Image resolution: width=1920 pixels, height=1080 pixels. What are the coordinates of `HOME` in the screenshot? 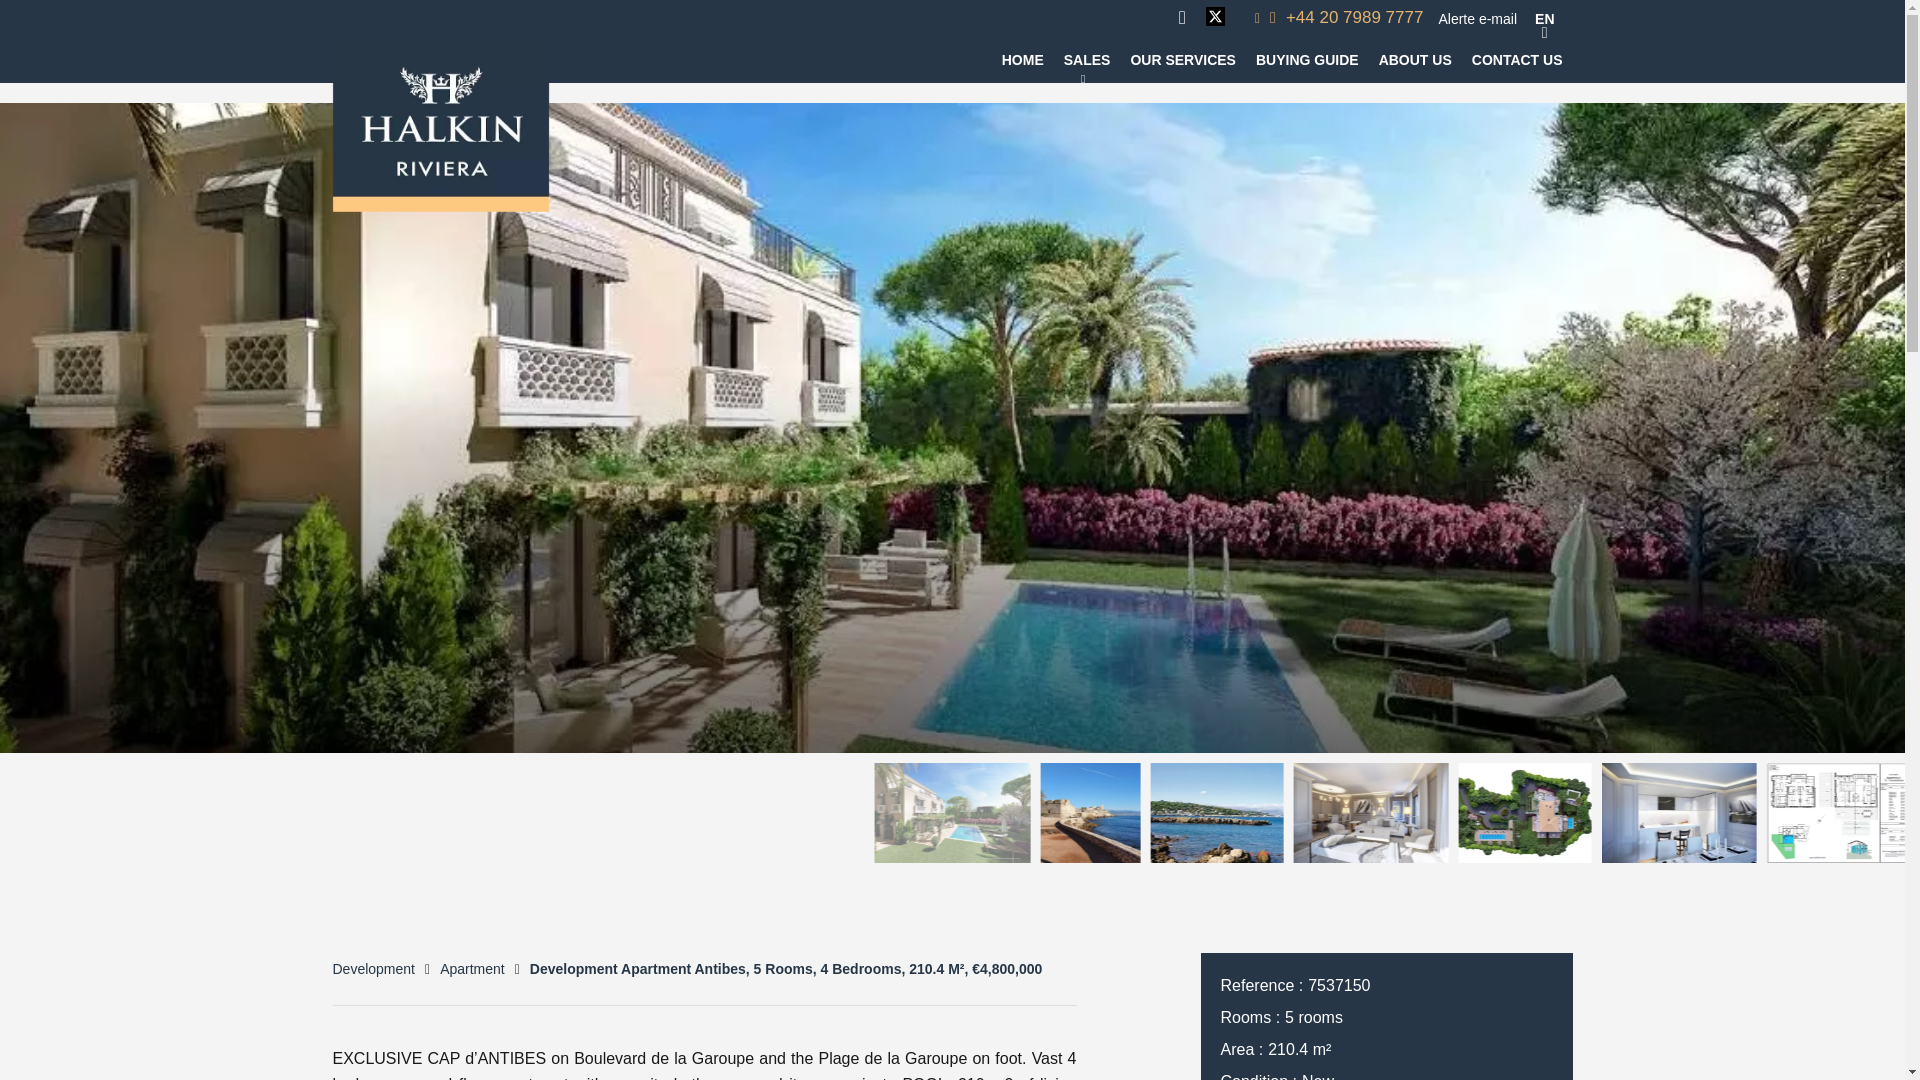 It's located at (1023, 60).